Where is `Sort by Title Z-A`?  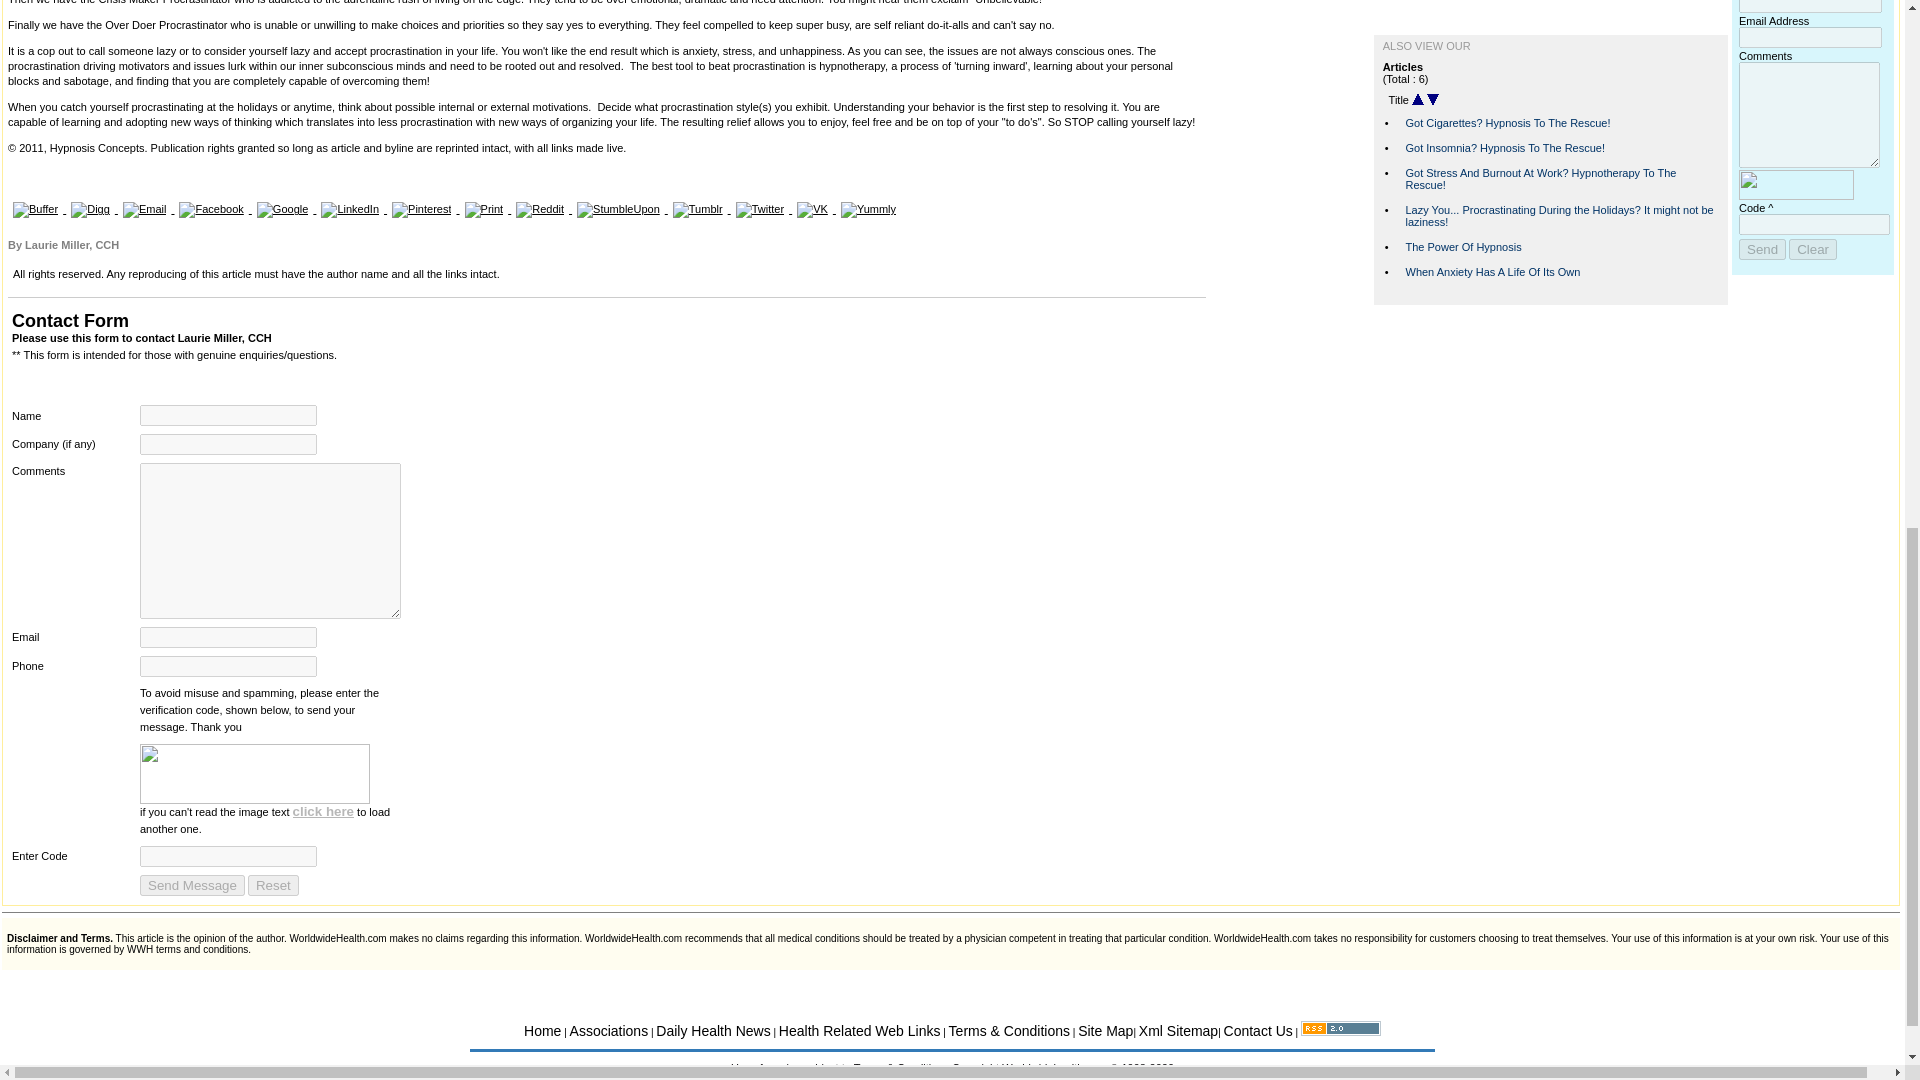 Sort by Title Z-A is located at coordinates (1432, 99).